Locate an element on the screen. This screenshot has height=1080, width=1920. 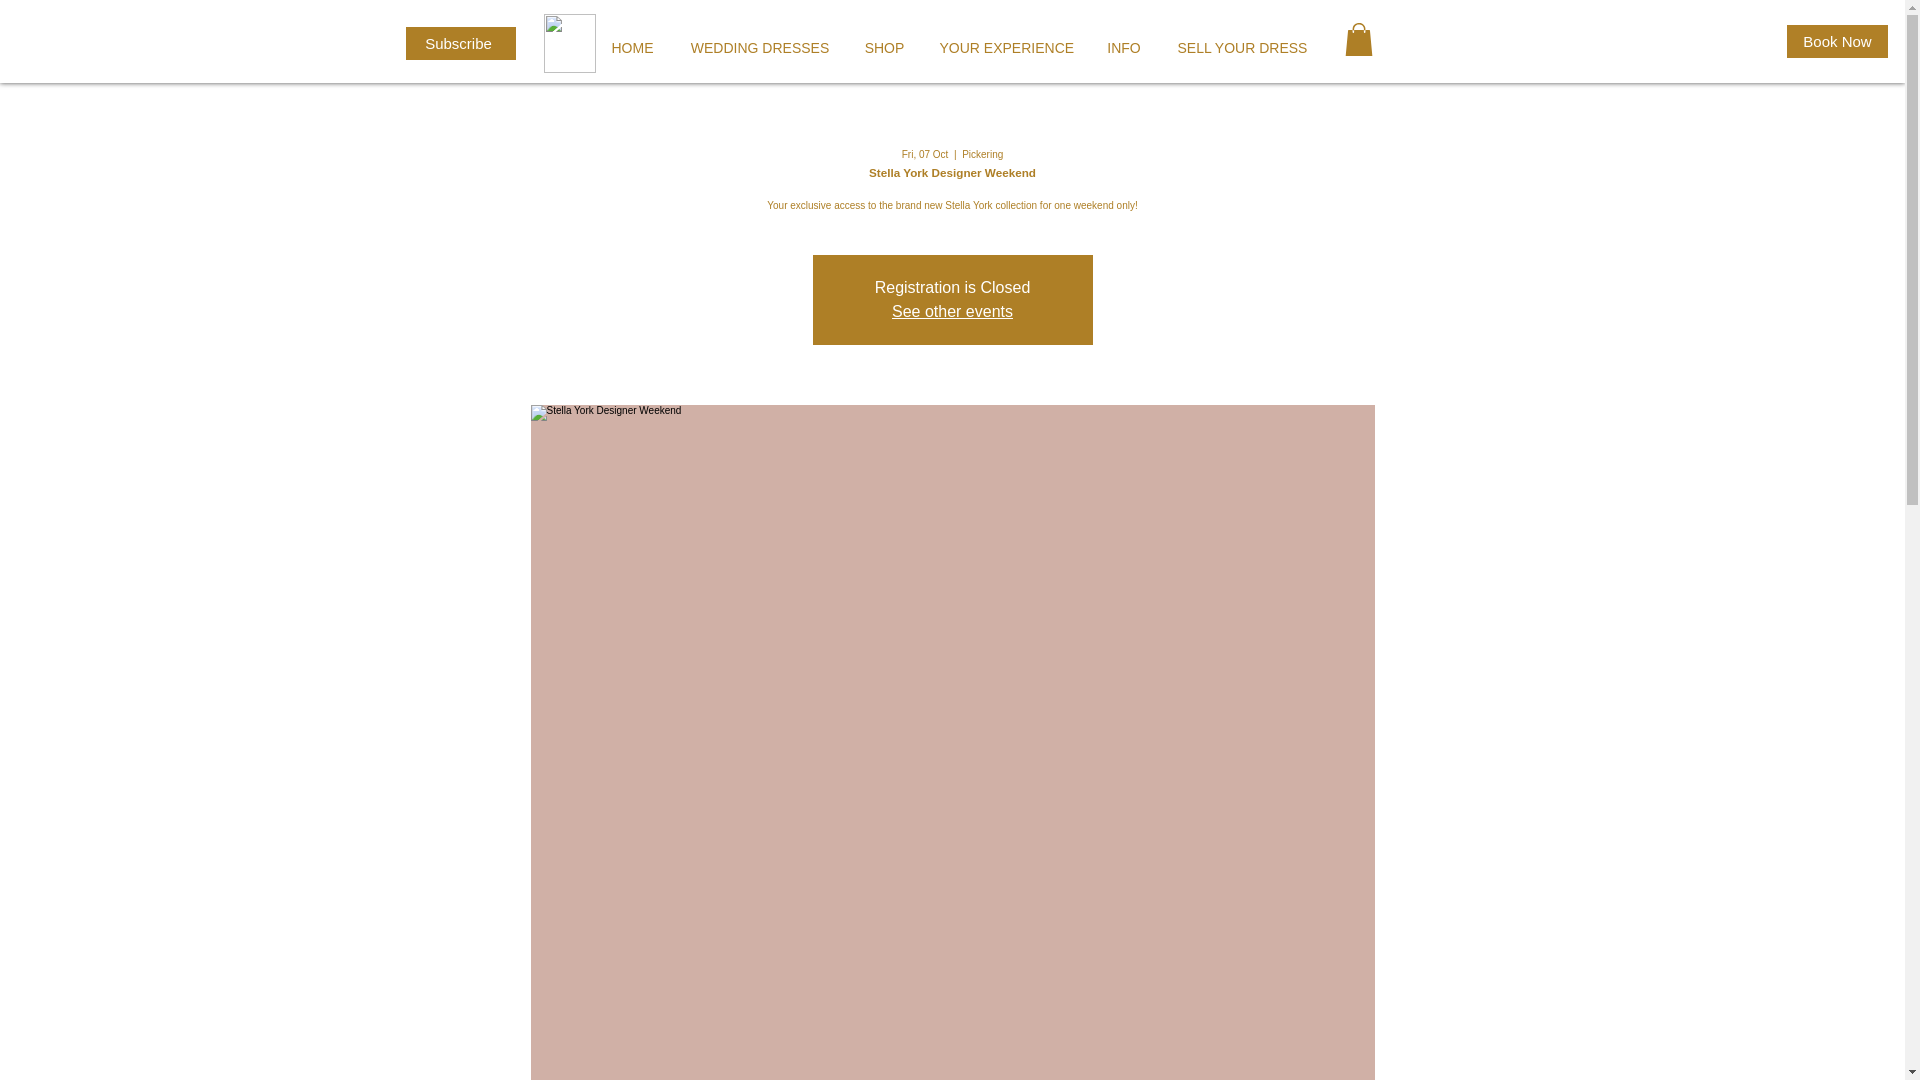
SHOP is located at coordinates (884, 48).